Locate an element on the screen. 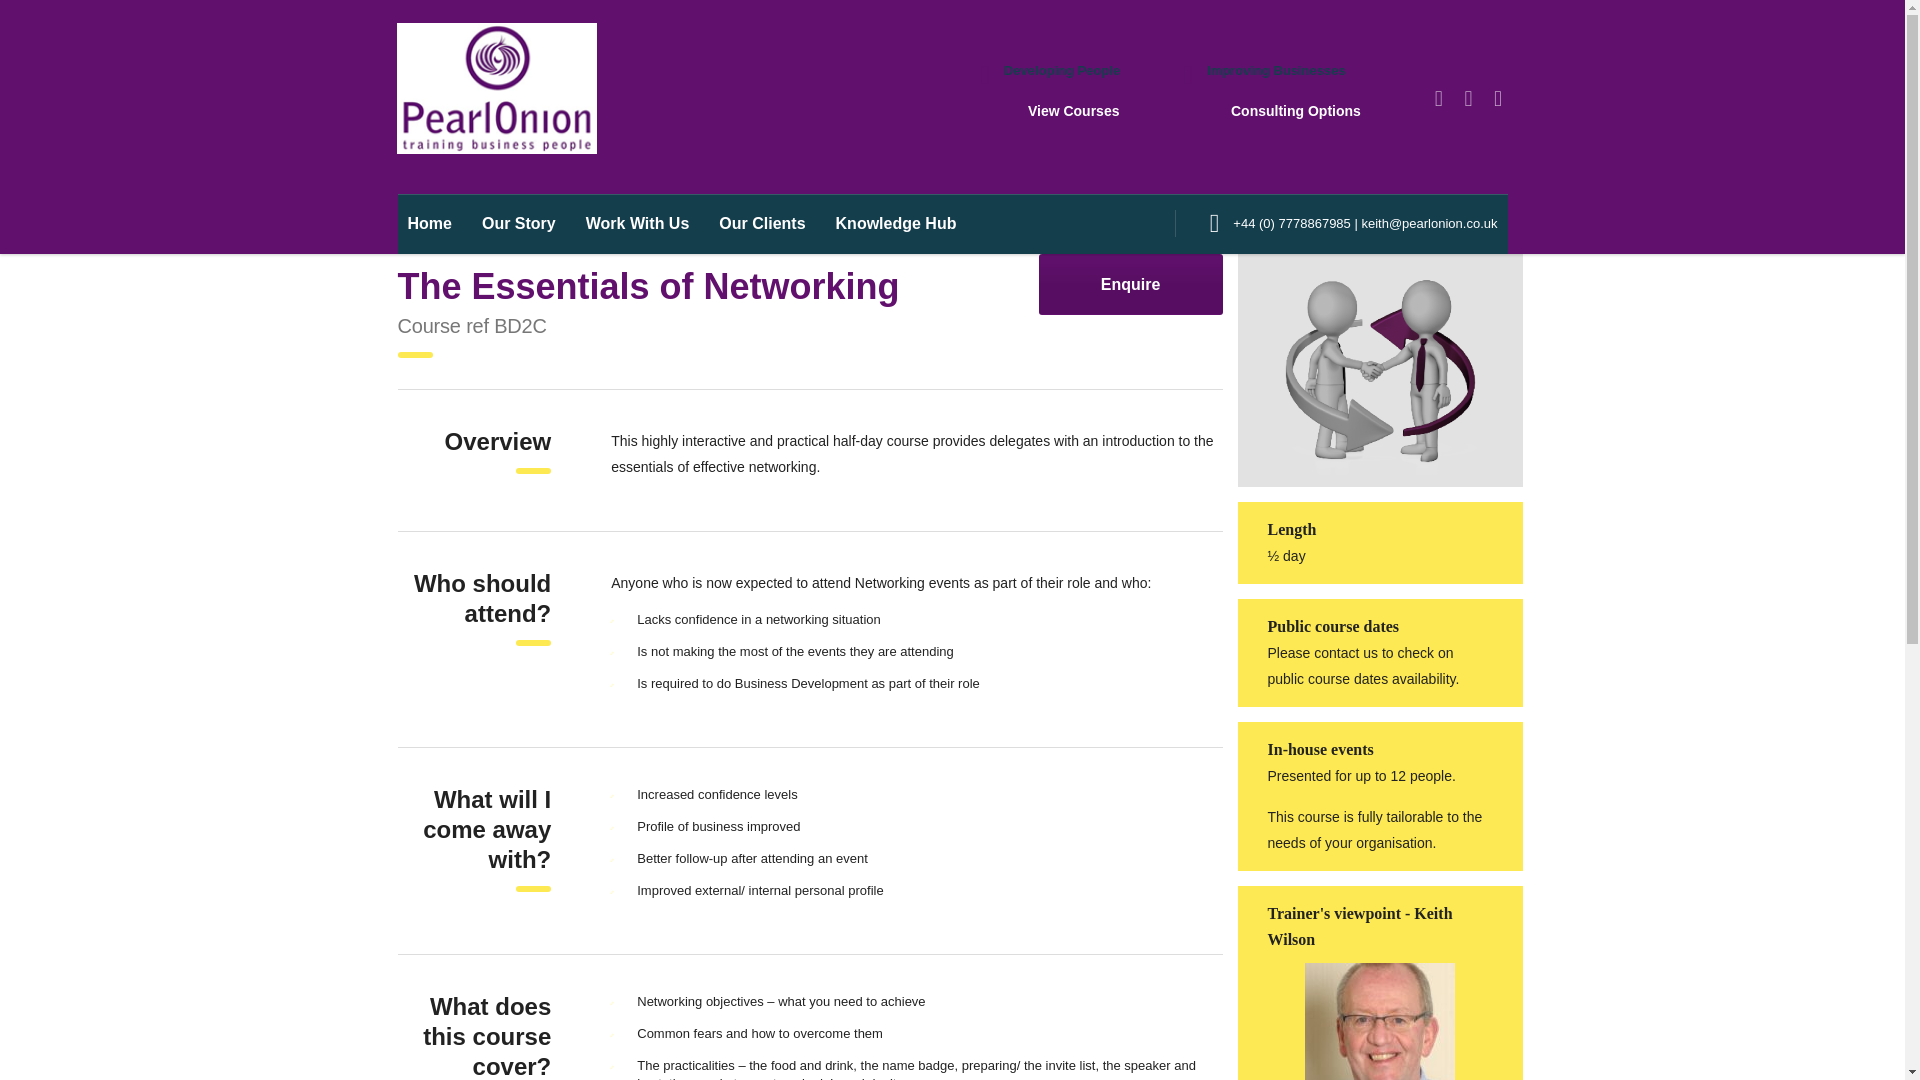 The width and height of the screenshot is (1920, 1080). Home is located at coordinates (436, 224).